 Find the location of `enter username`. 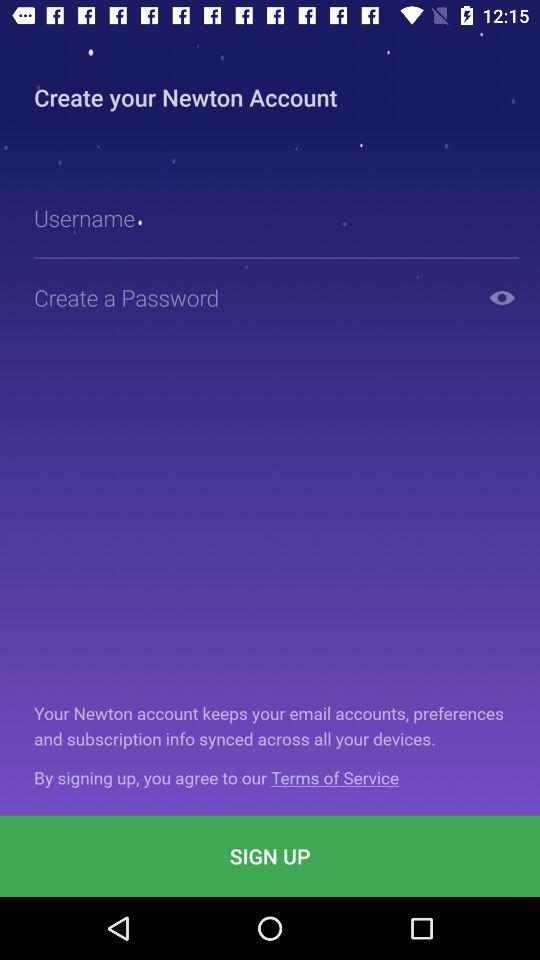

enter username is located at coordinates (282, 218).